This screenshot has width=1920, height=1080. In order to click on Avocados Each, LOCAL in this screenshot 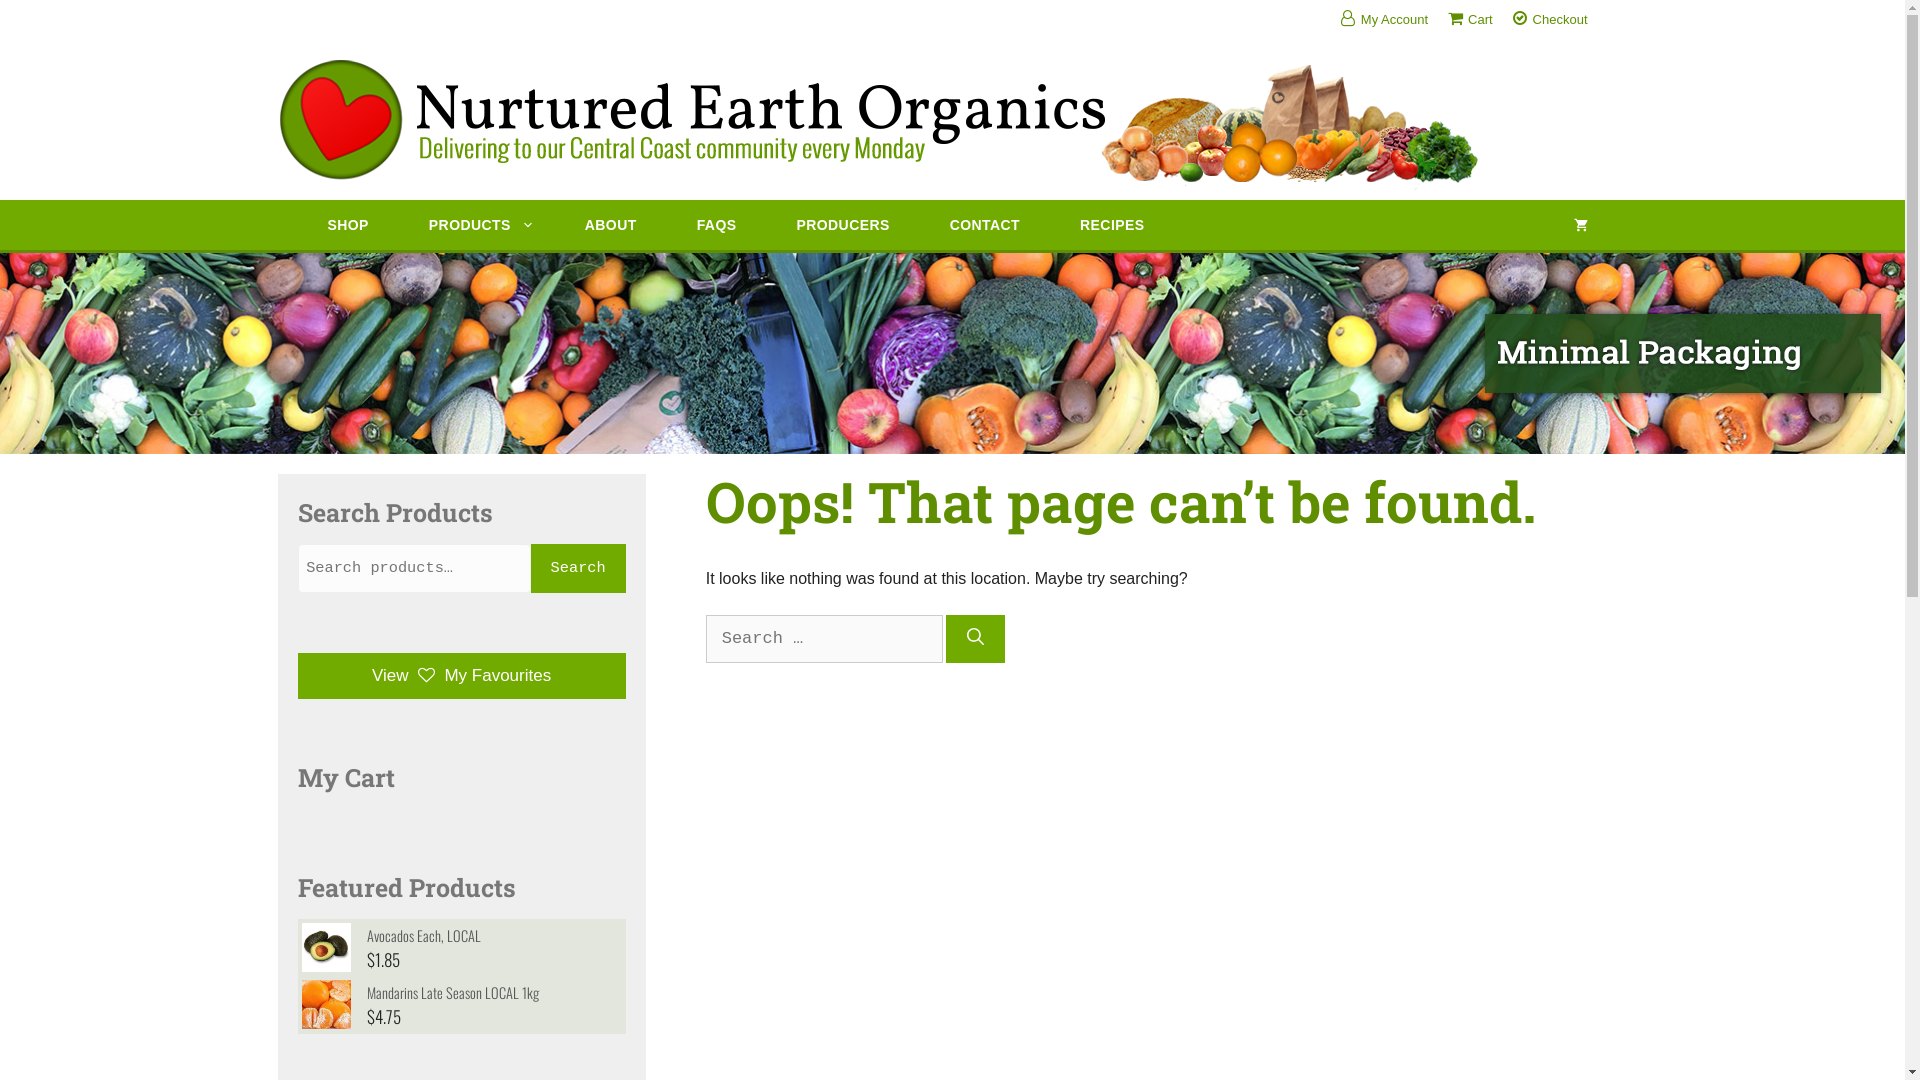, I will do `click(462, 935)`.